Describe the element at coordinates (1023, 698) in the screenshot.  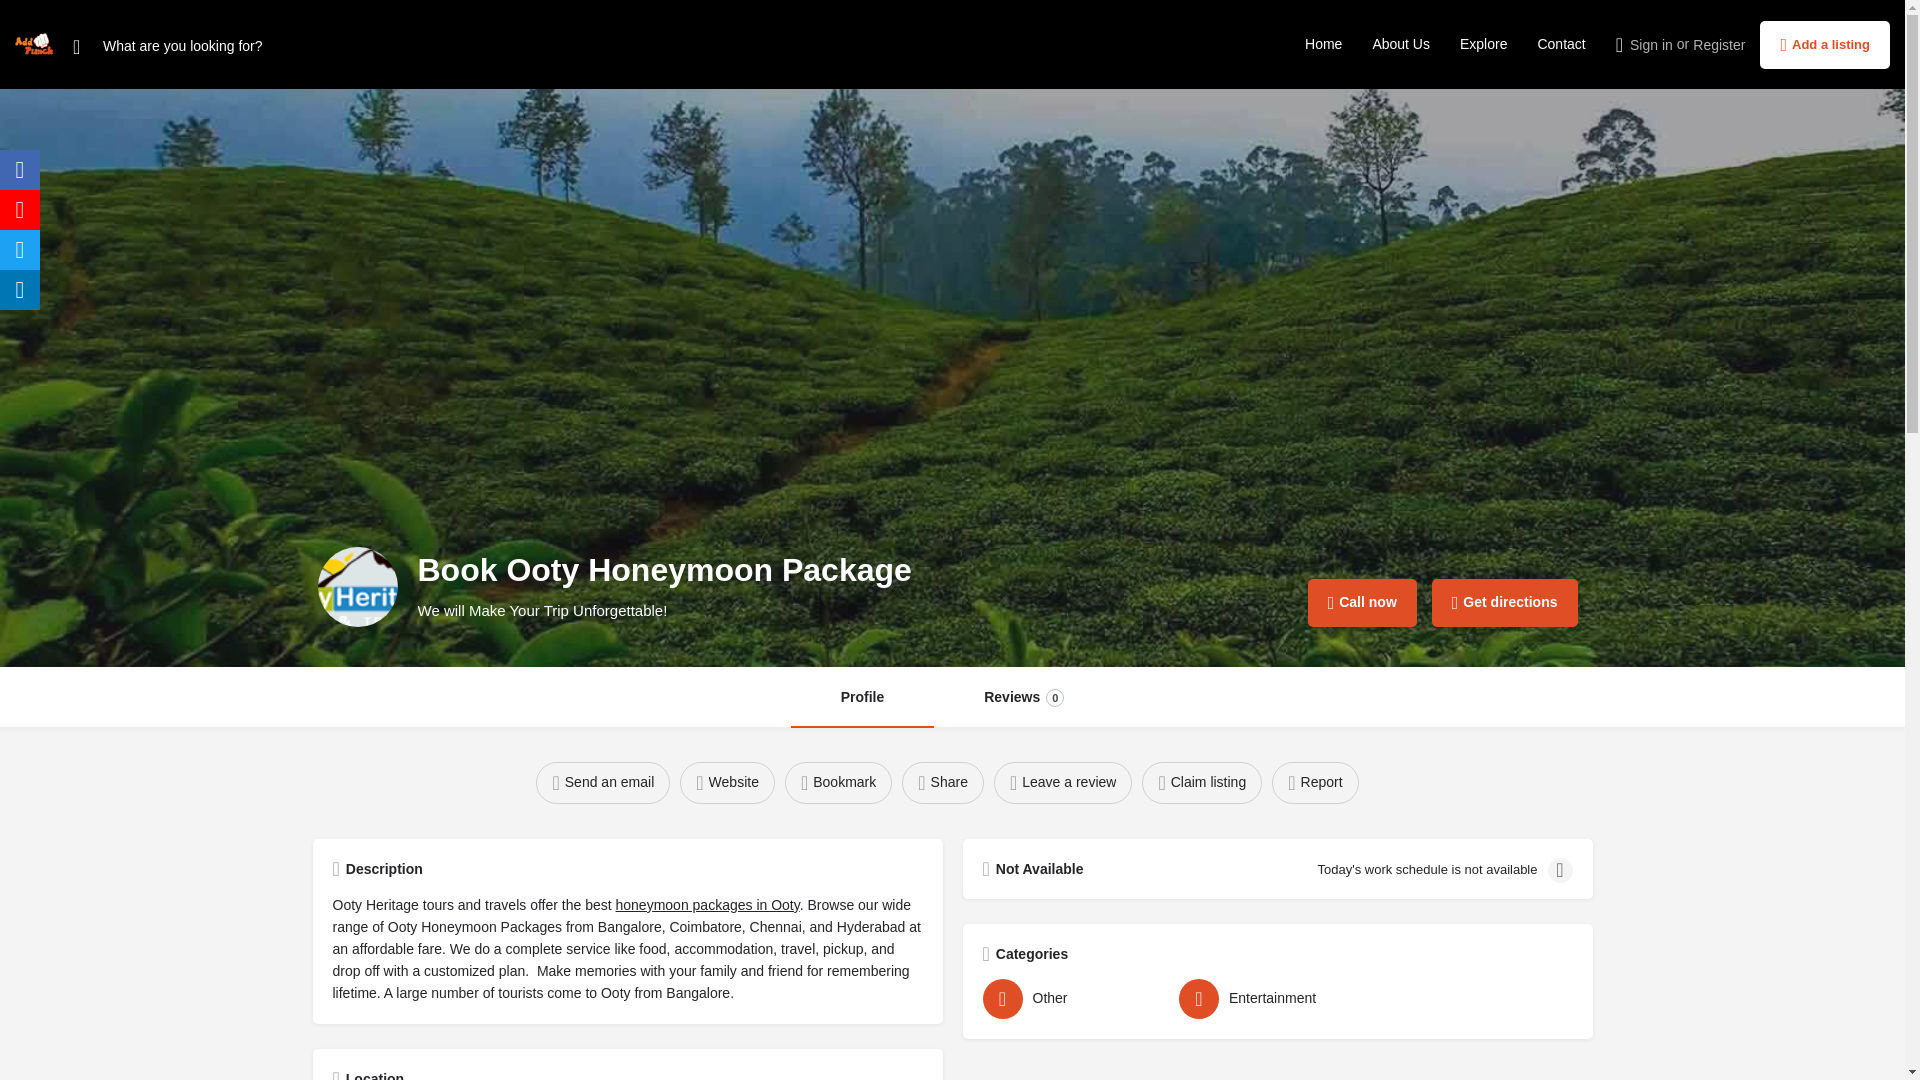
I see `Report` at that location.